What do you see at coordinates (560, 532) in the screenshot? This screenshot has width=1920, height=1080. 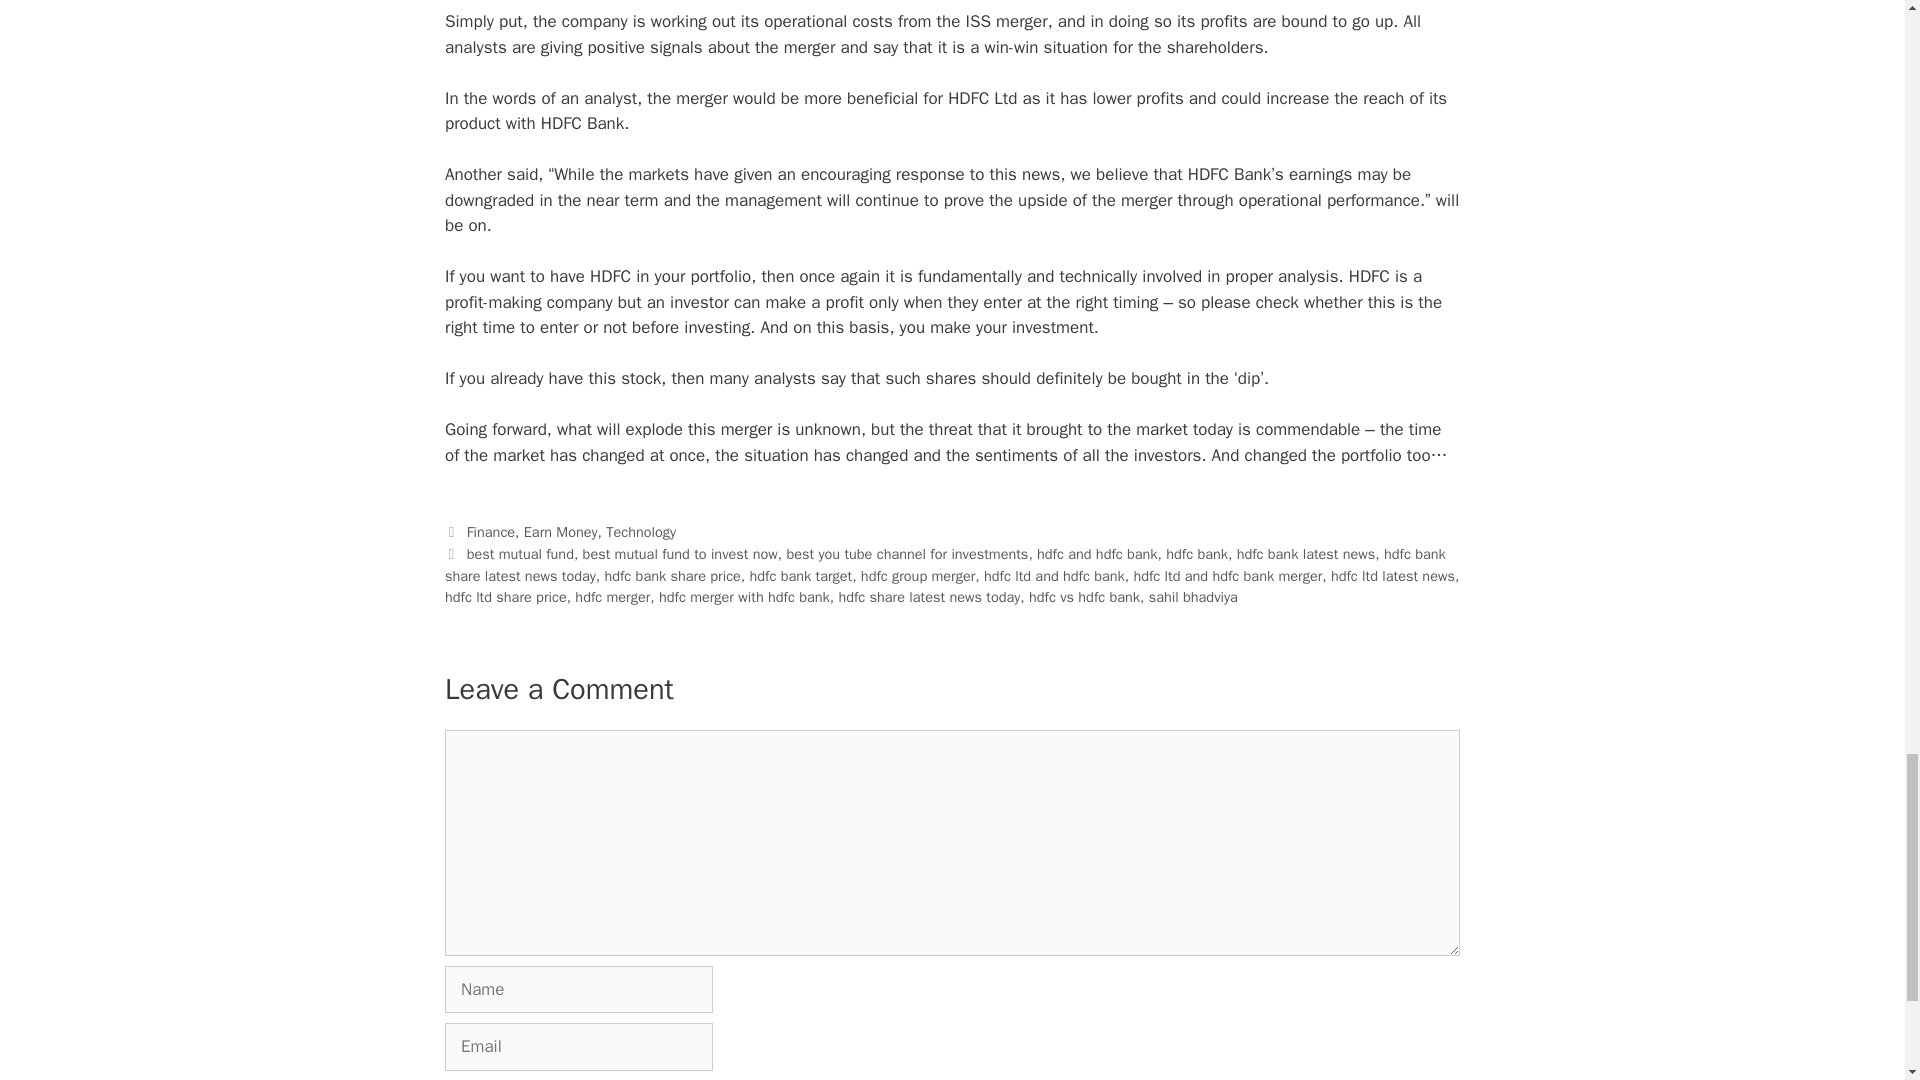 I see `Earn Money` at bounding box center [560, 532].